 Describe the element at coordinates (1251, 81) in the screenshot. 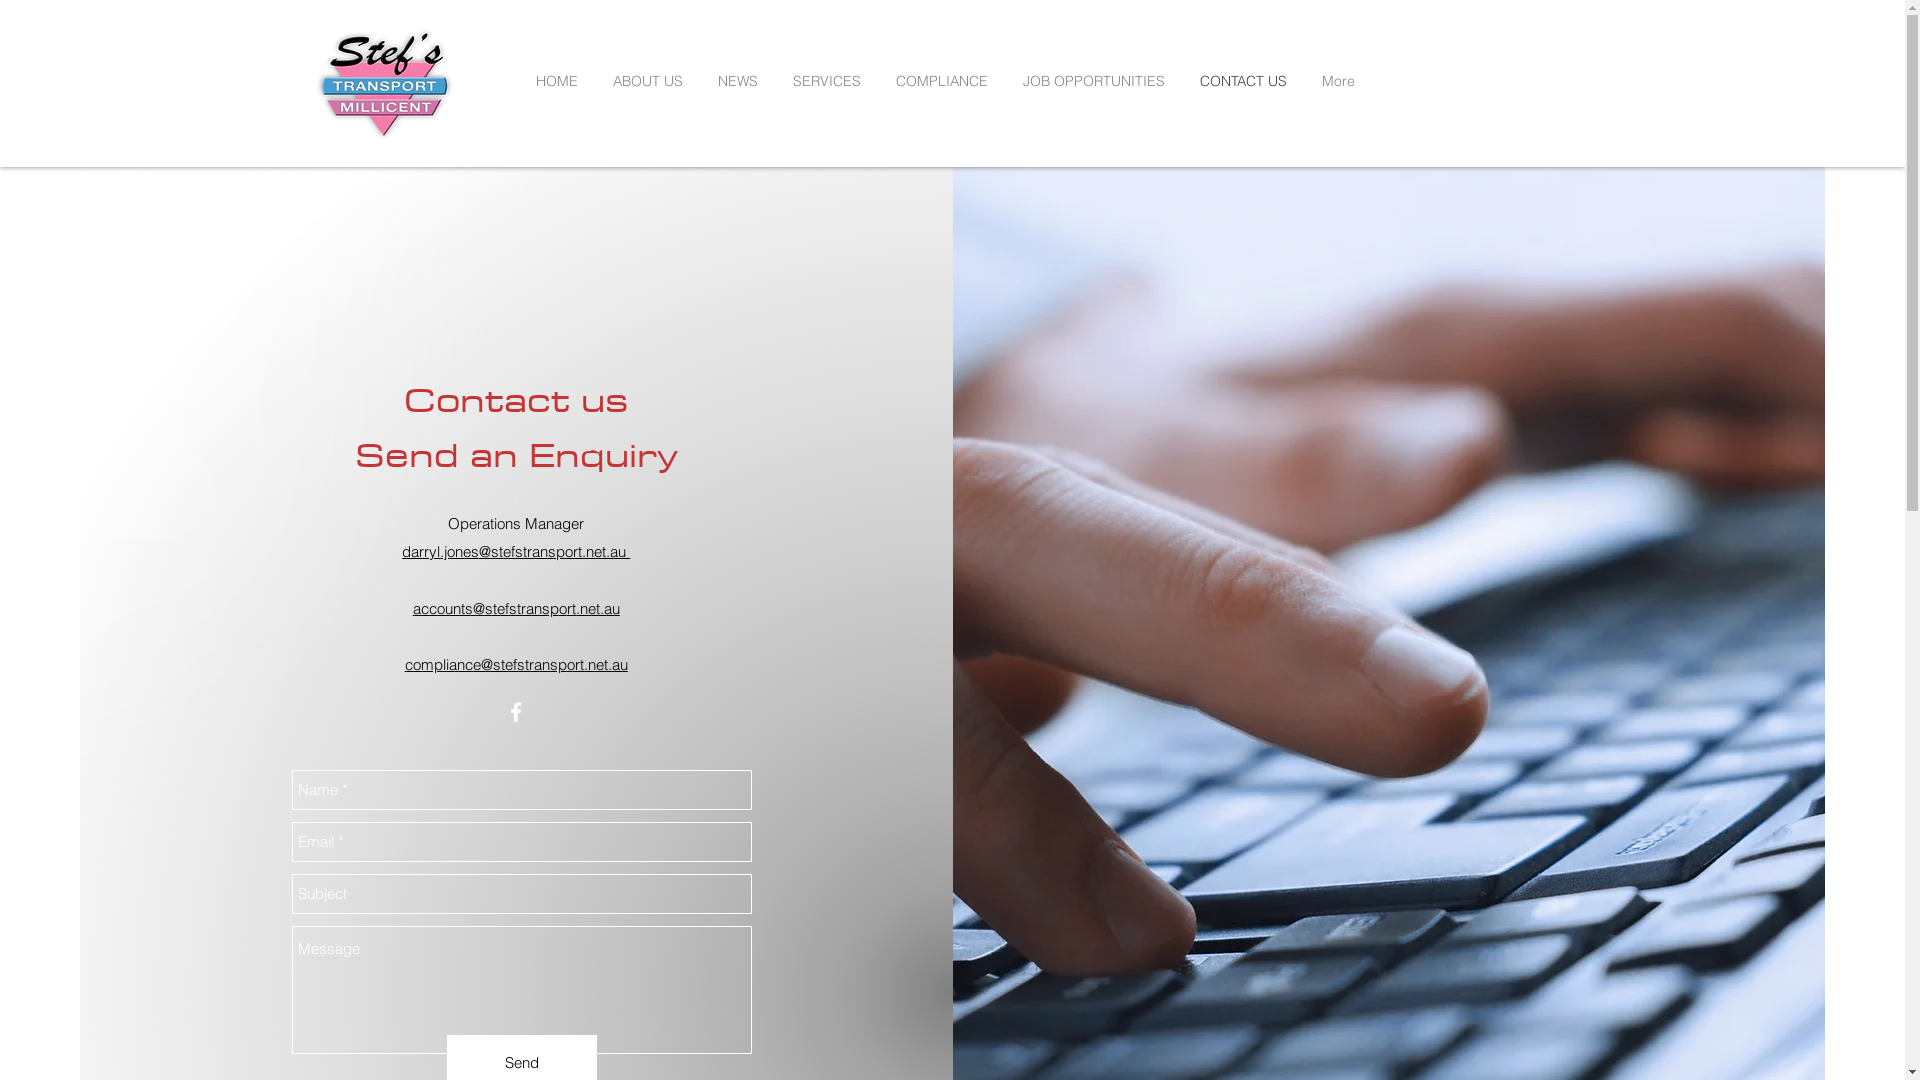

I see `CONTACT US` at that location.